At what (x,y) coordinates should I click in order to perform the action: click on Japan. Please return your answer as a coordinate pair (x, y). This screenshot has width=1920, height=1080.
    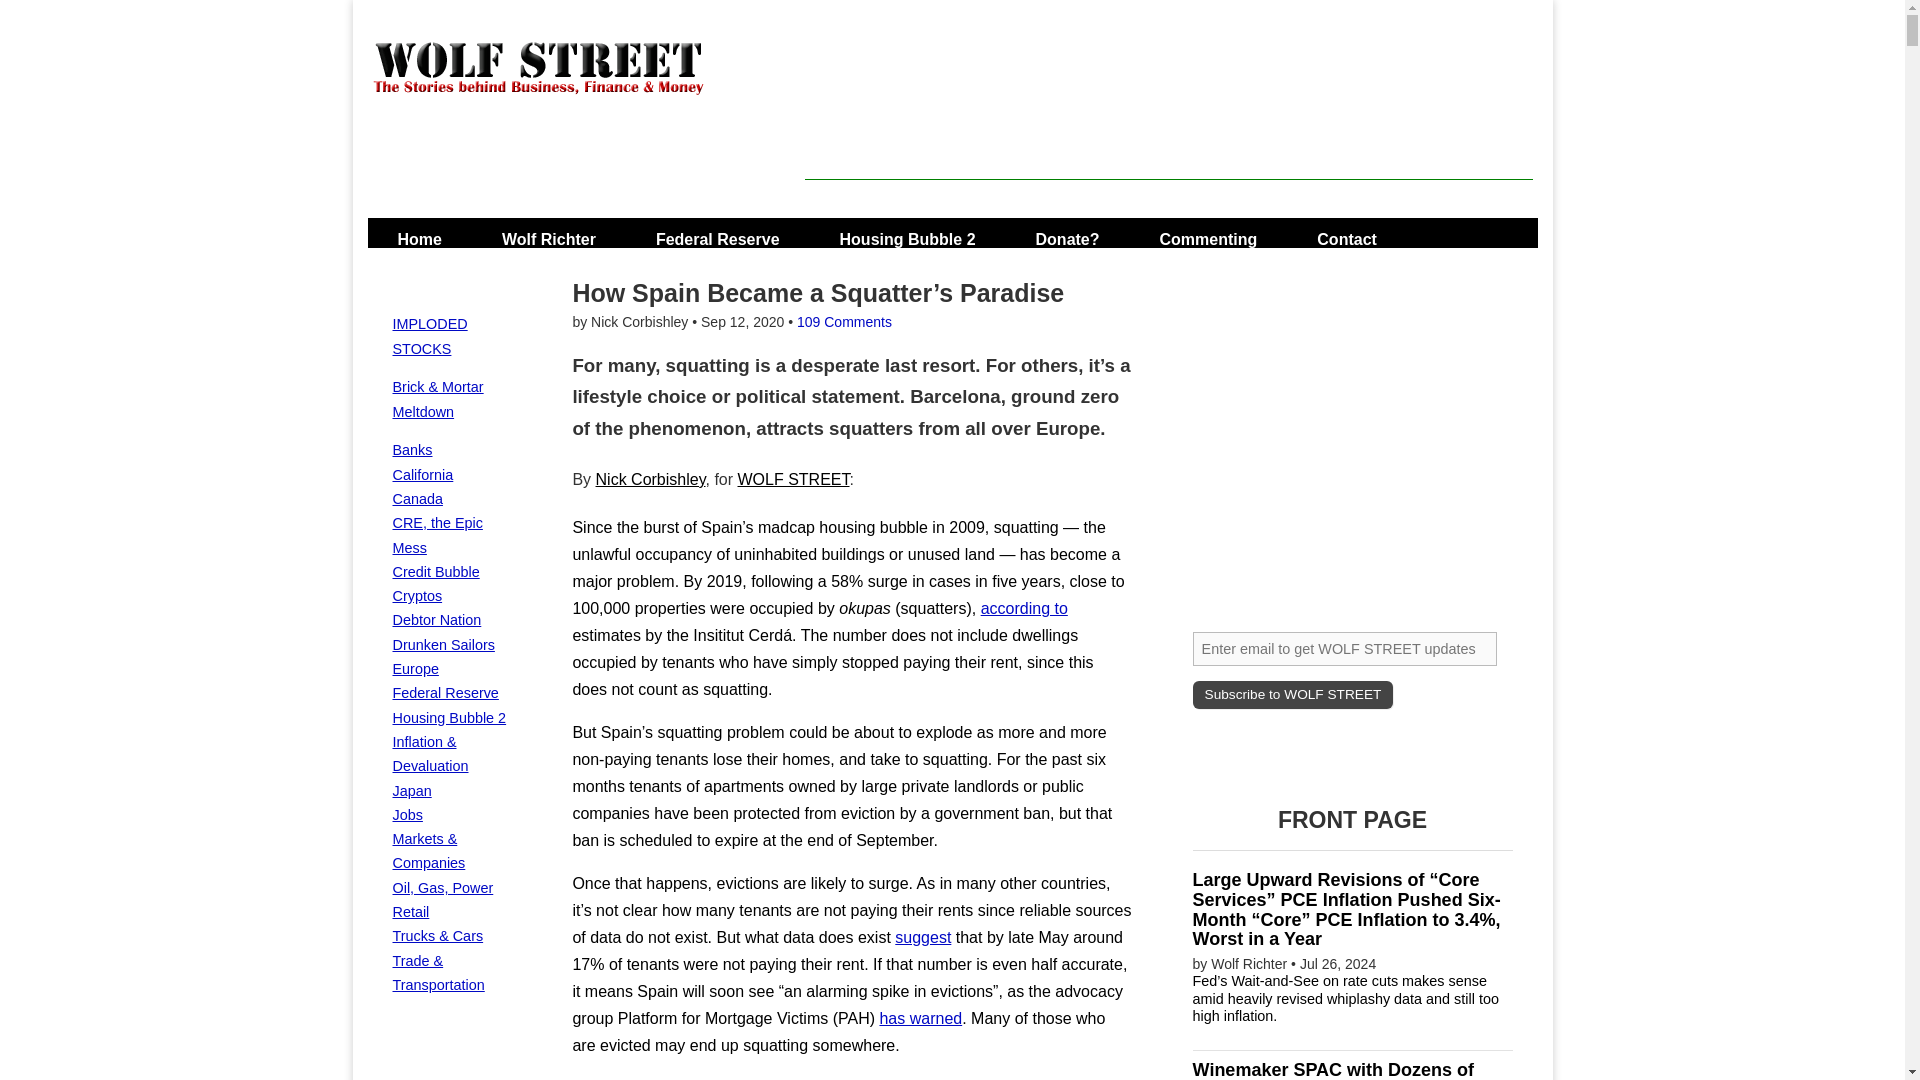
    Looking at the image, I should click on (410, 791).